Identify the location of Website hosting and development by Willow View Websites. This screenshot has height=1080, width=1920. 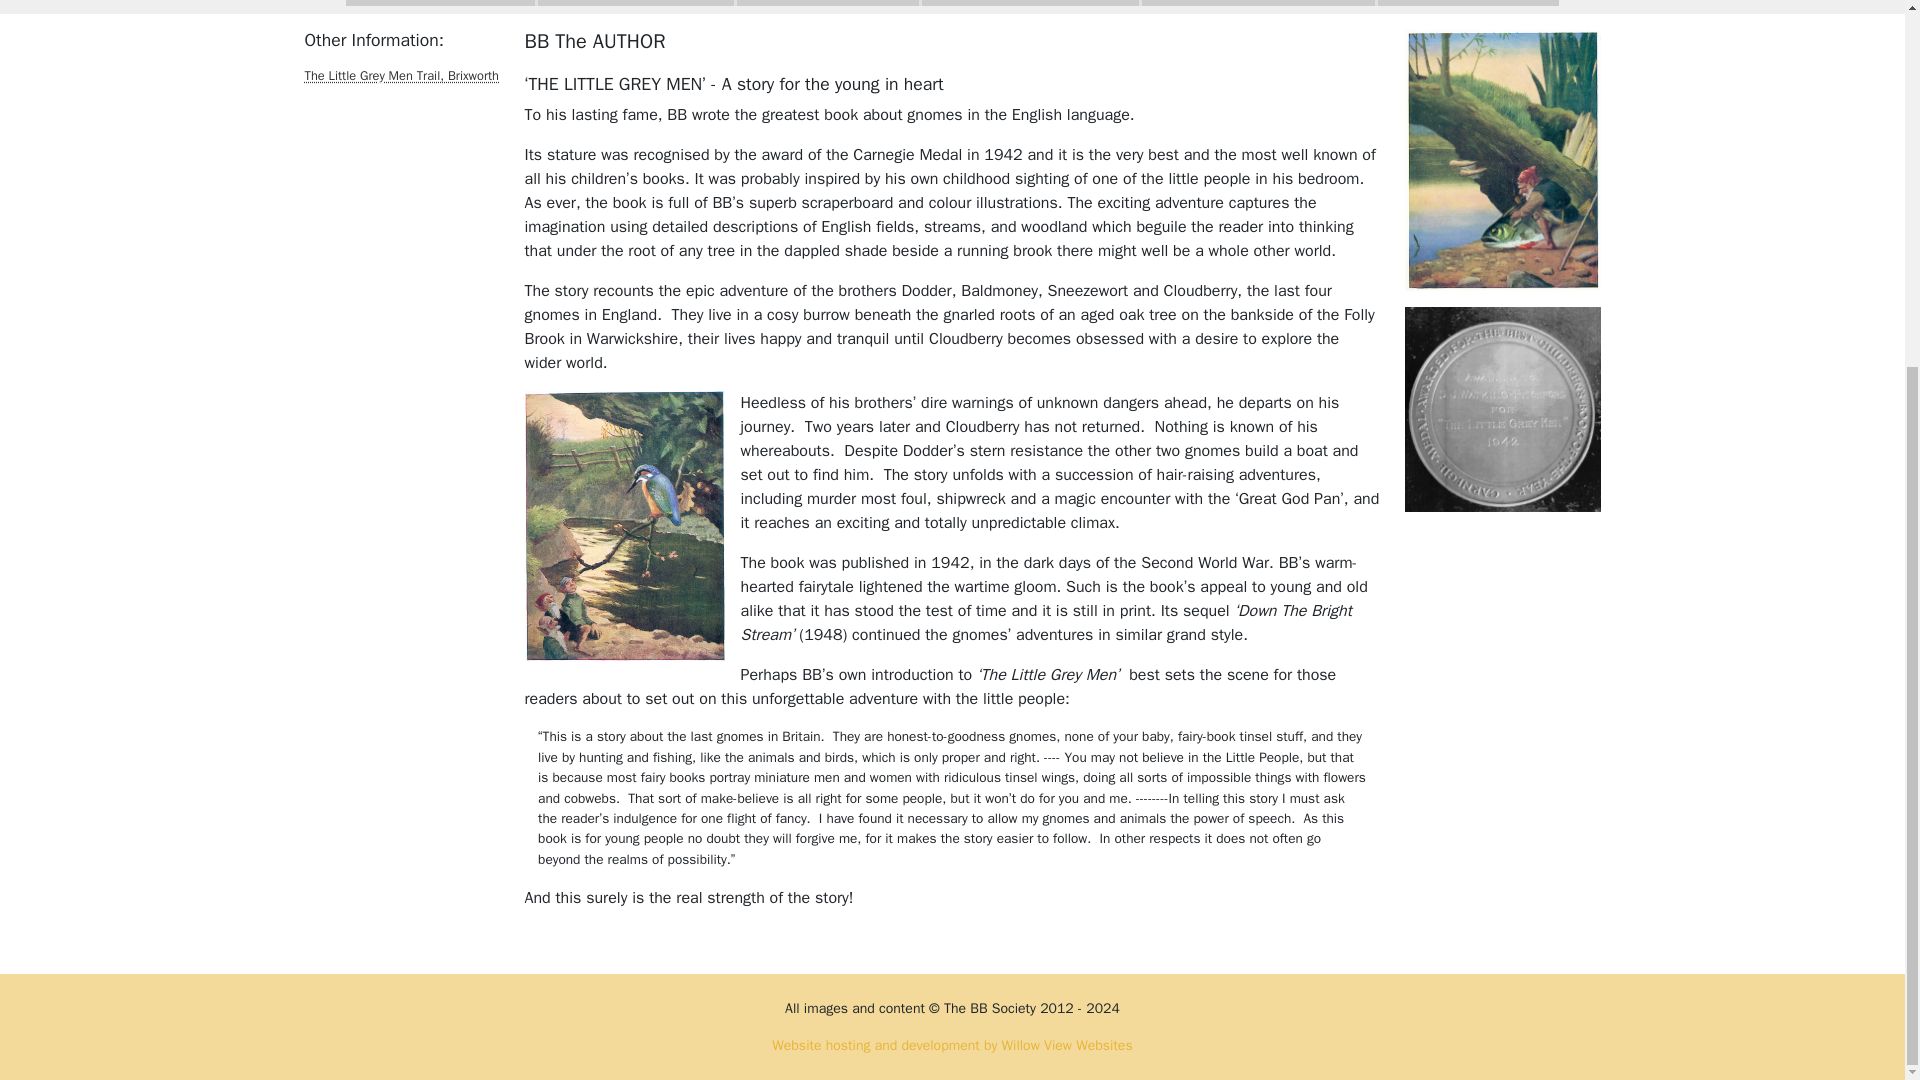
(952, 1045).